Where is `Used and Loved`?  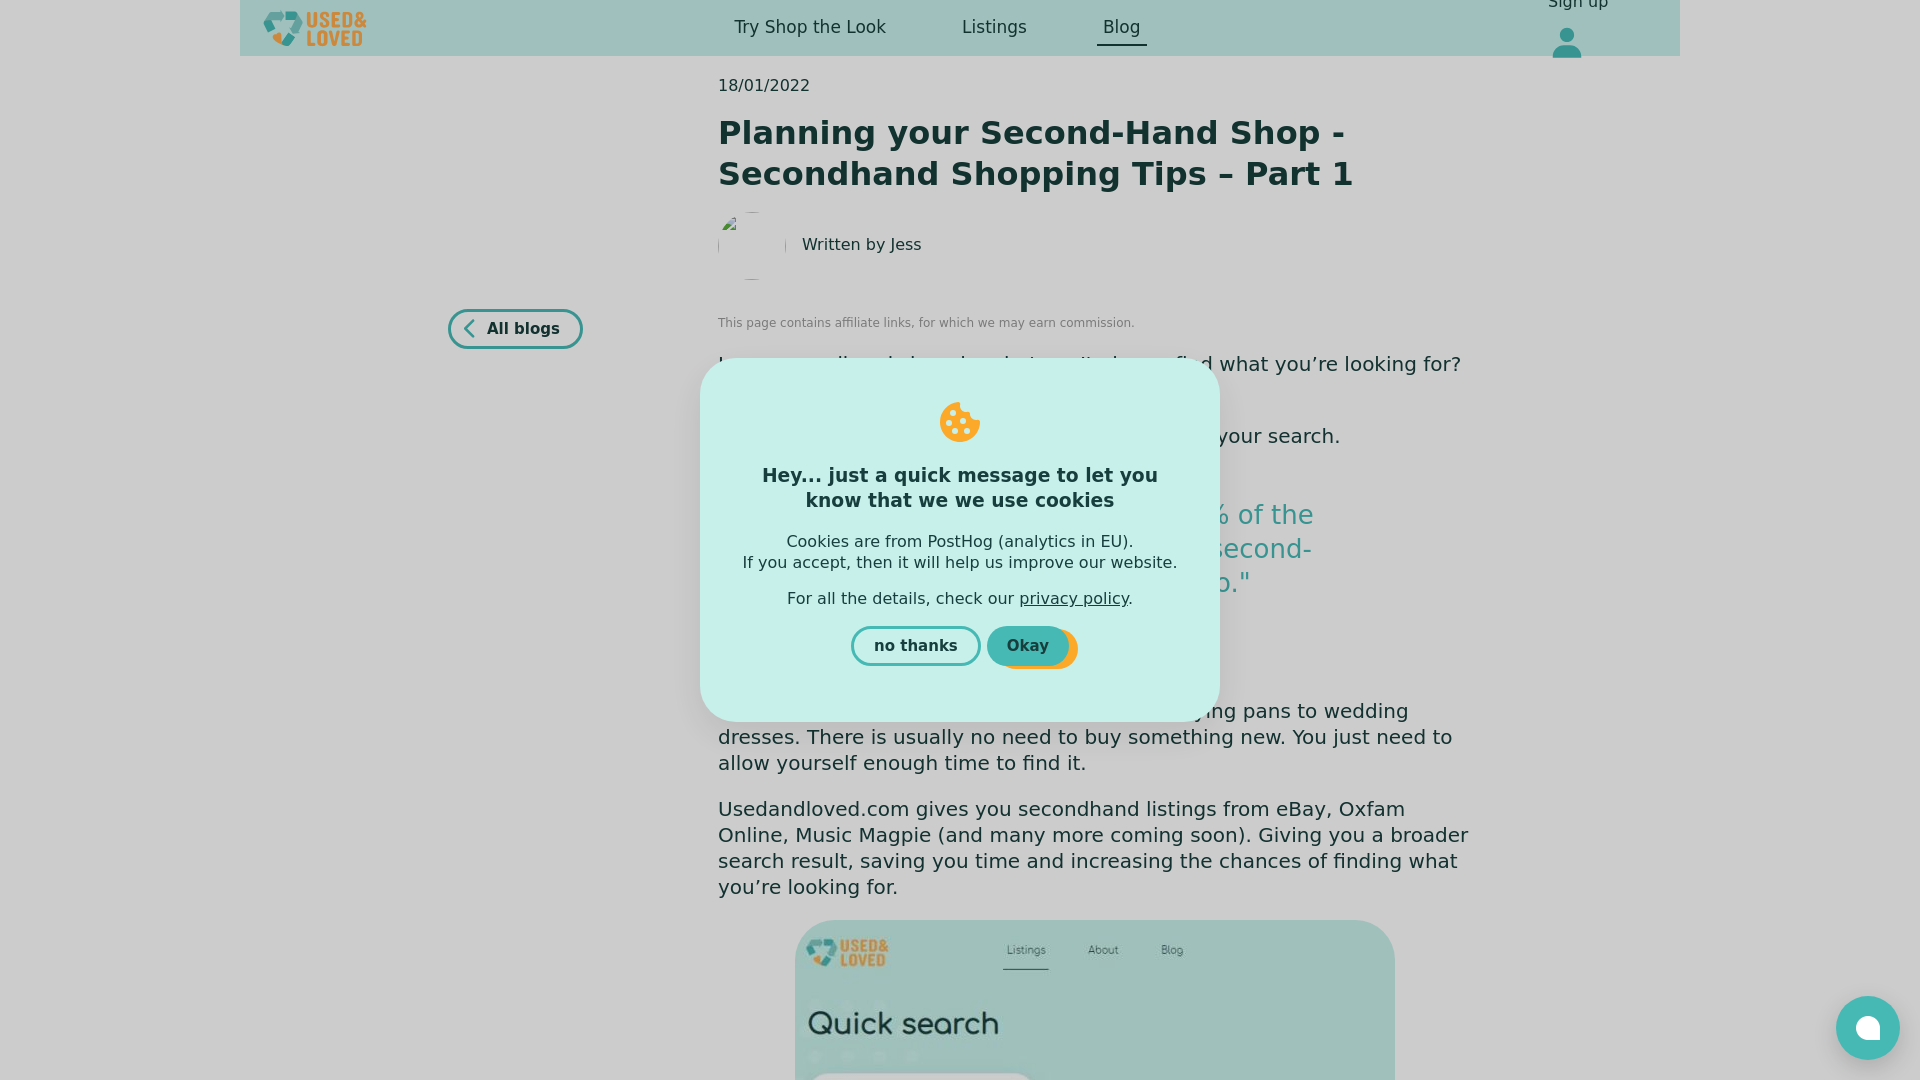
Used and Loved is located at coordinates (320, 28).